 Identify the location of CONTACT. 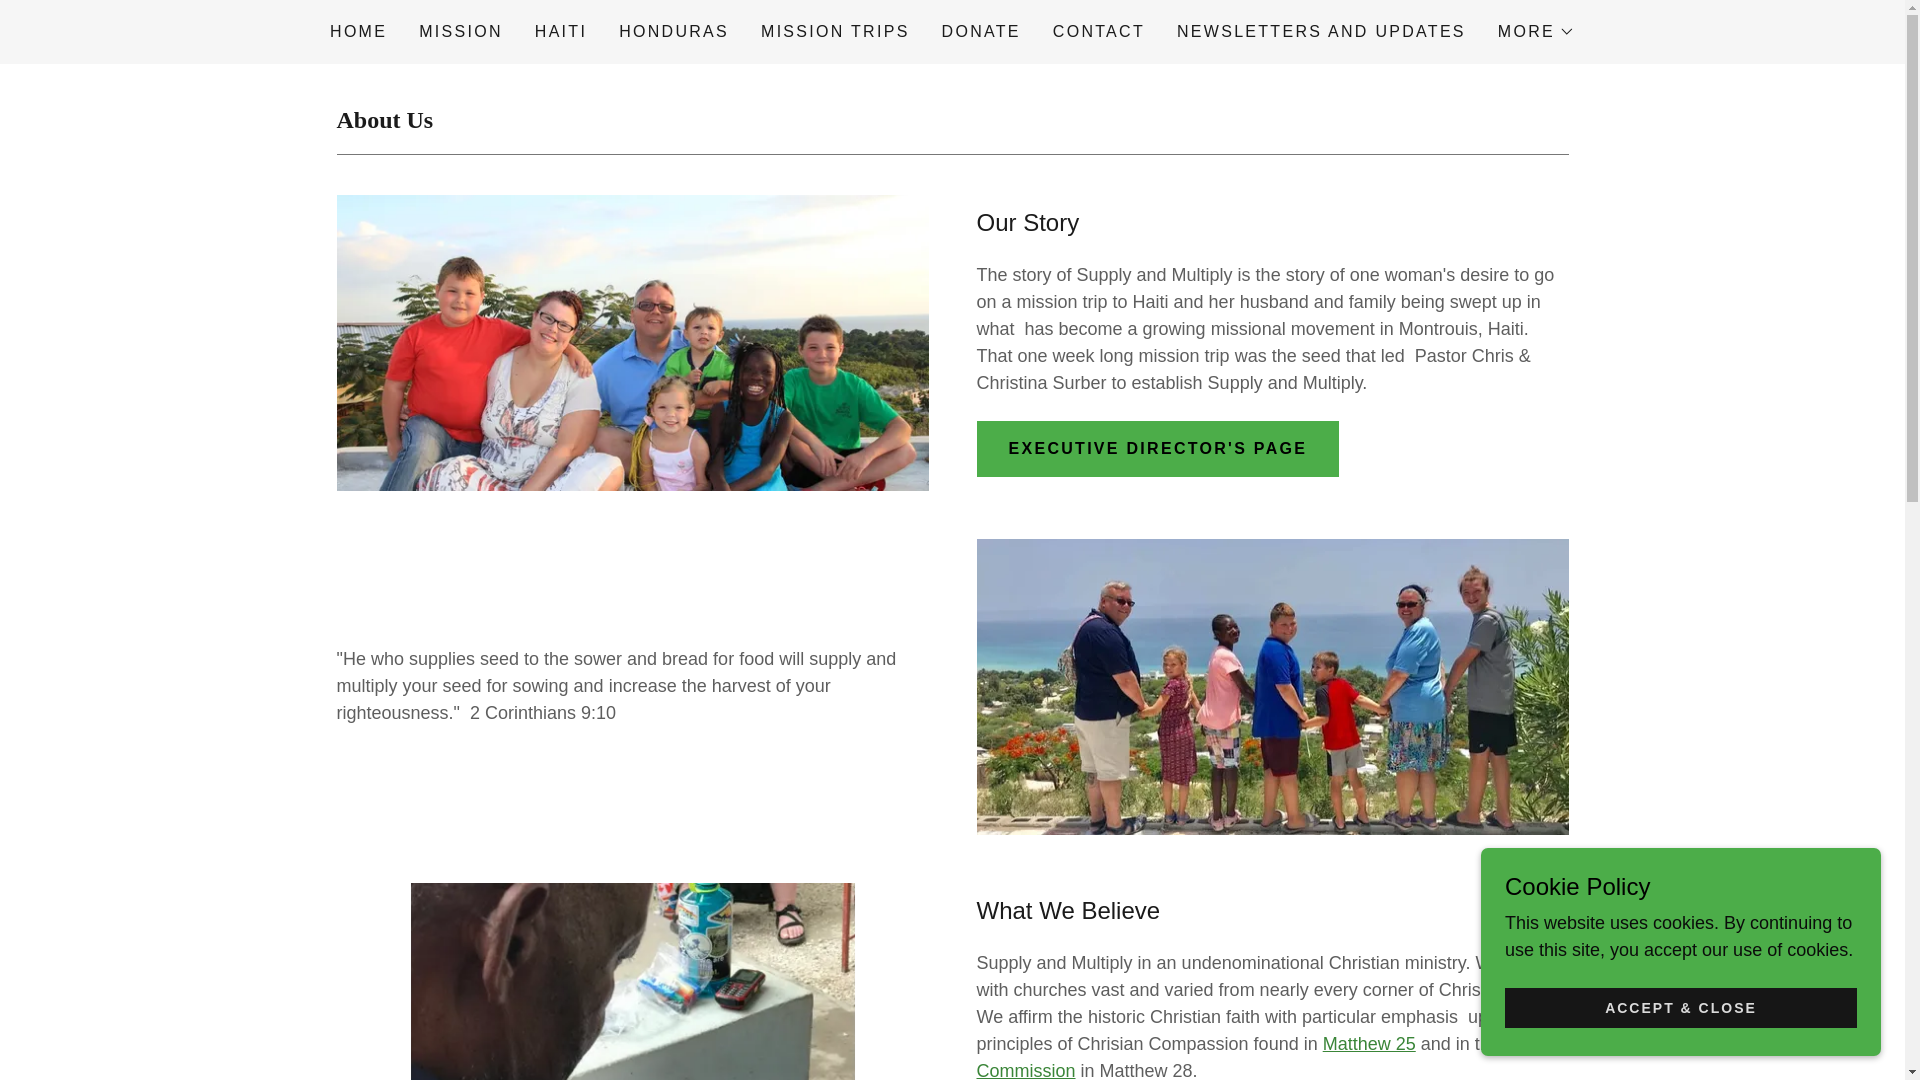
(1098, 32).